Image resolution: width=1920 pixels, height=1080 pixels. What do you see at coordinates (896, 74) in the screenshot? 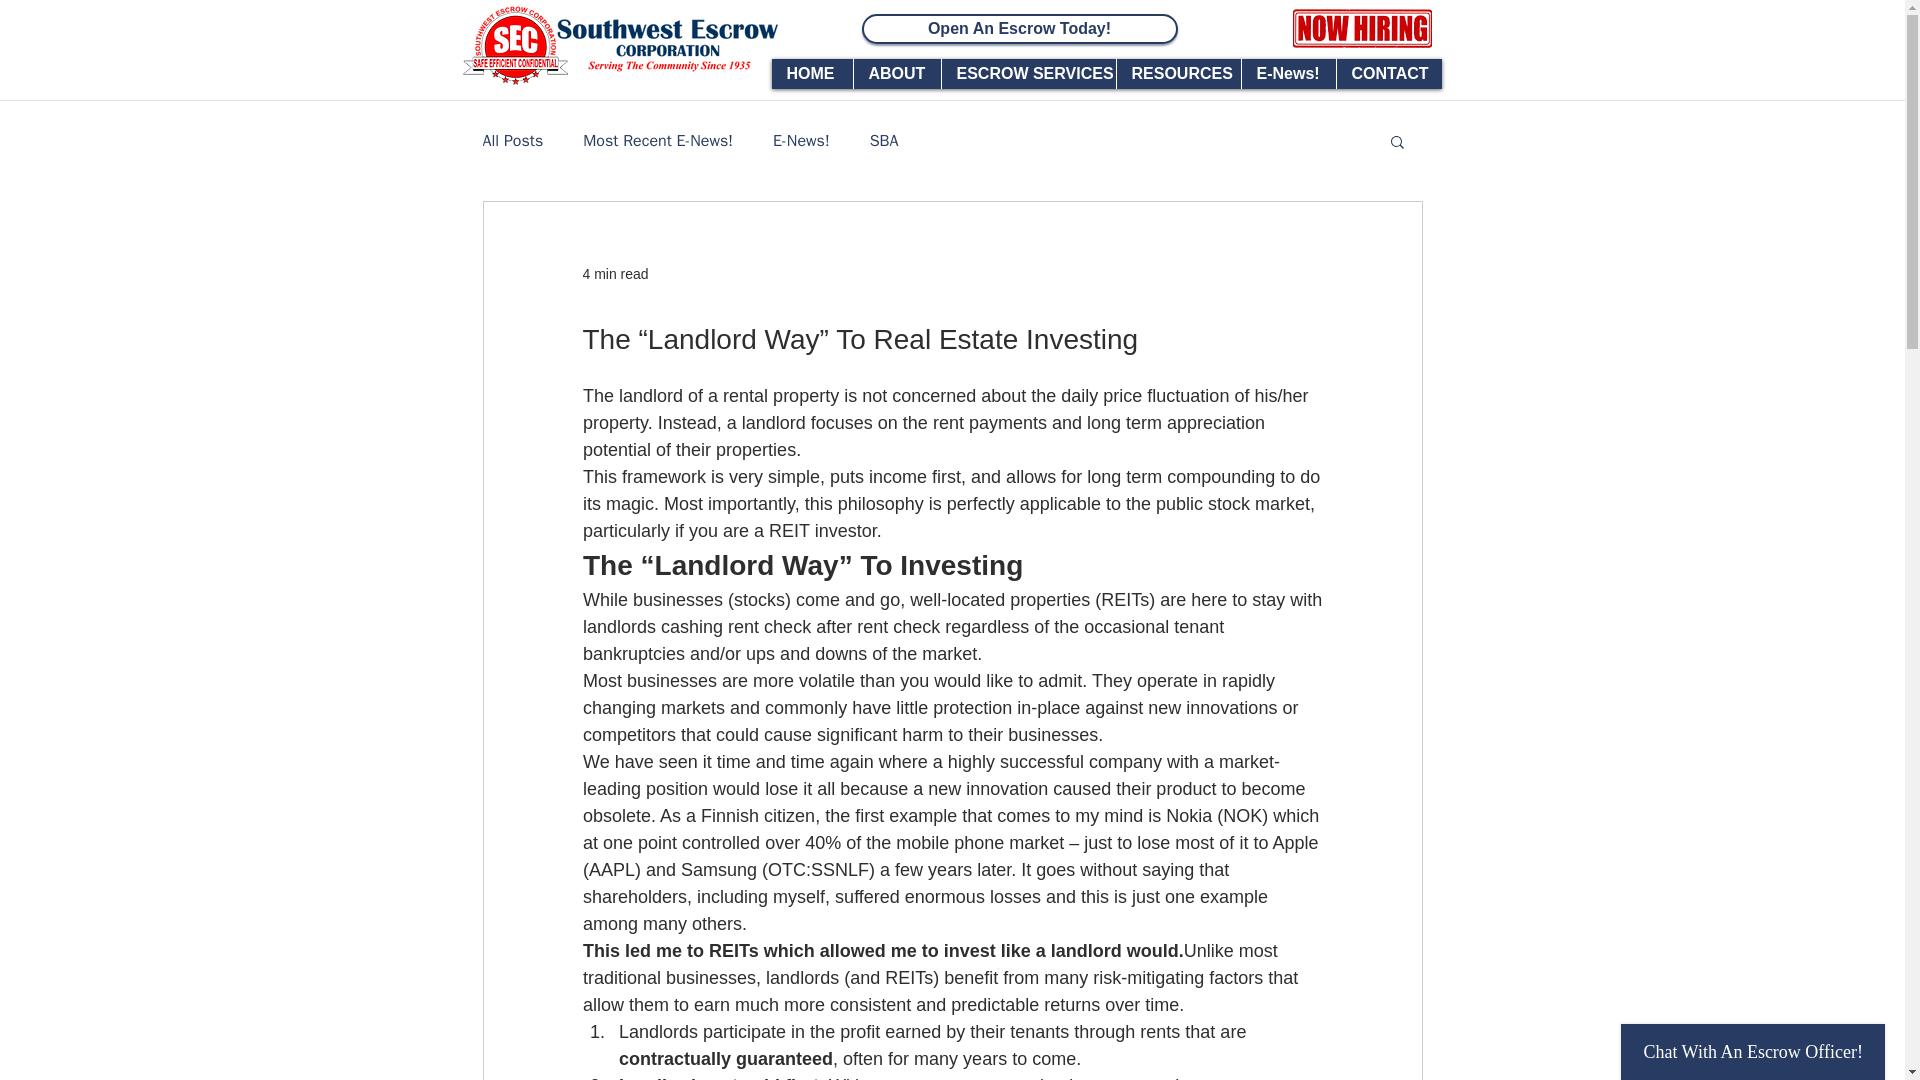
I see `ABOUT` at bounding box center [896, 74].